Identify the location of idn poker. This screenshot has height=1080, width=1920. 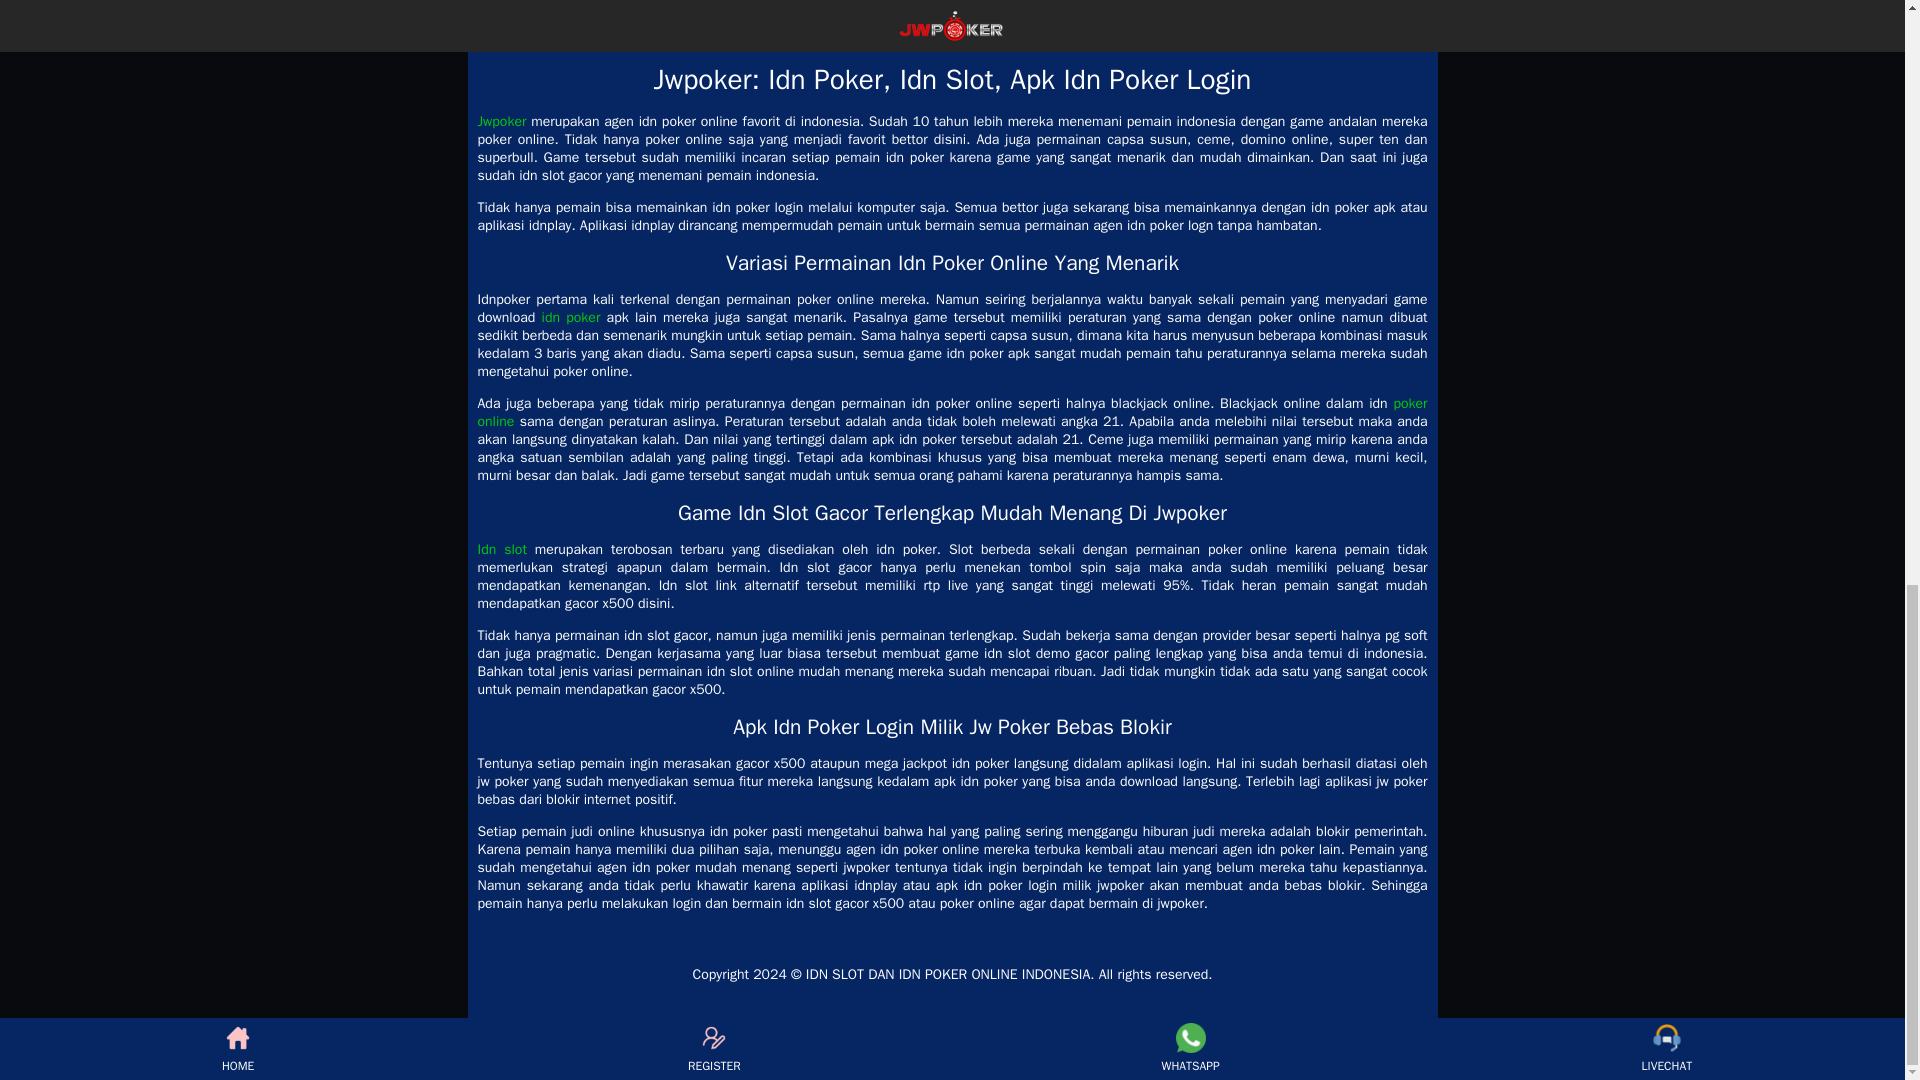
(570, 317).